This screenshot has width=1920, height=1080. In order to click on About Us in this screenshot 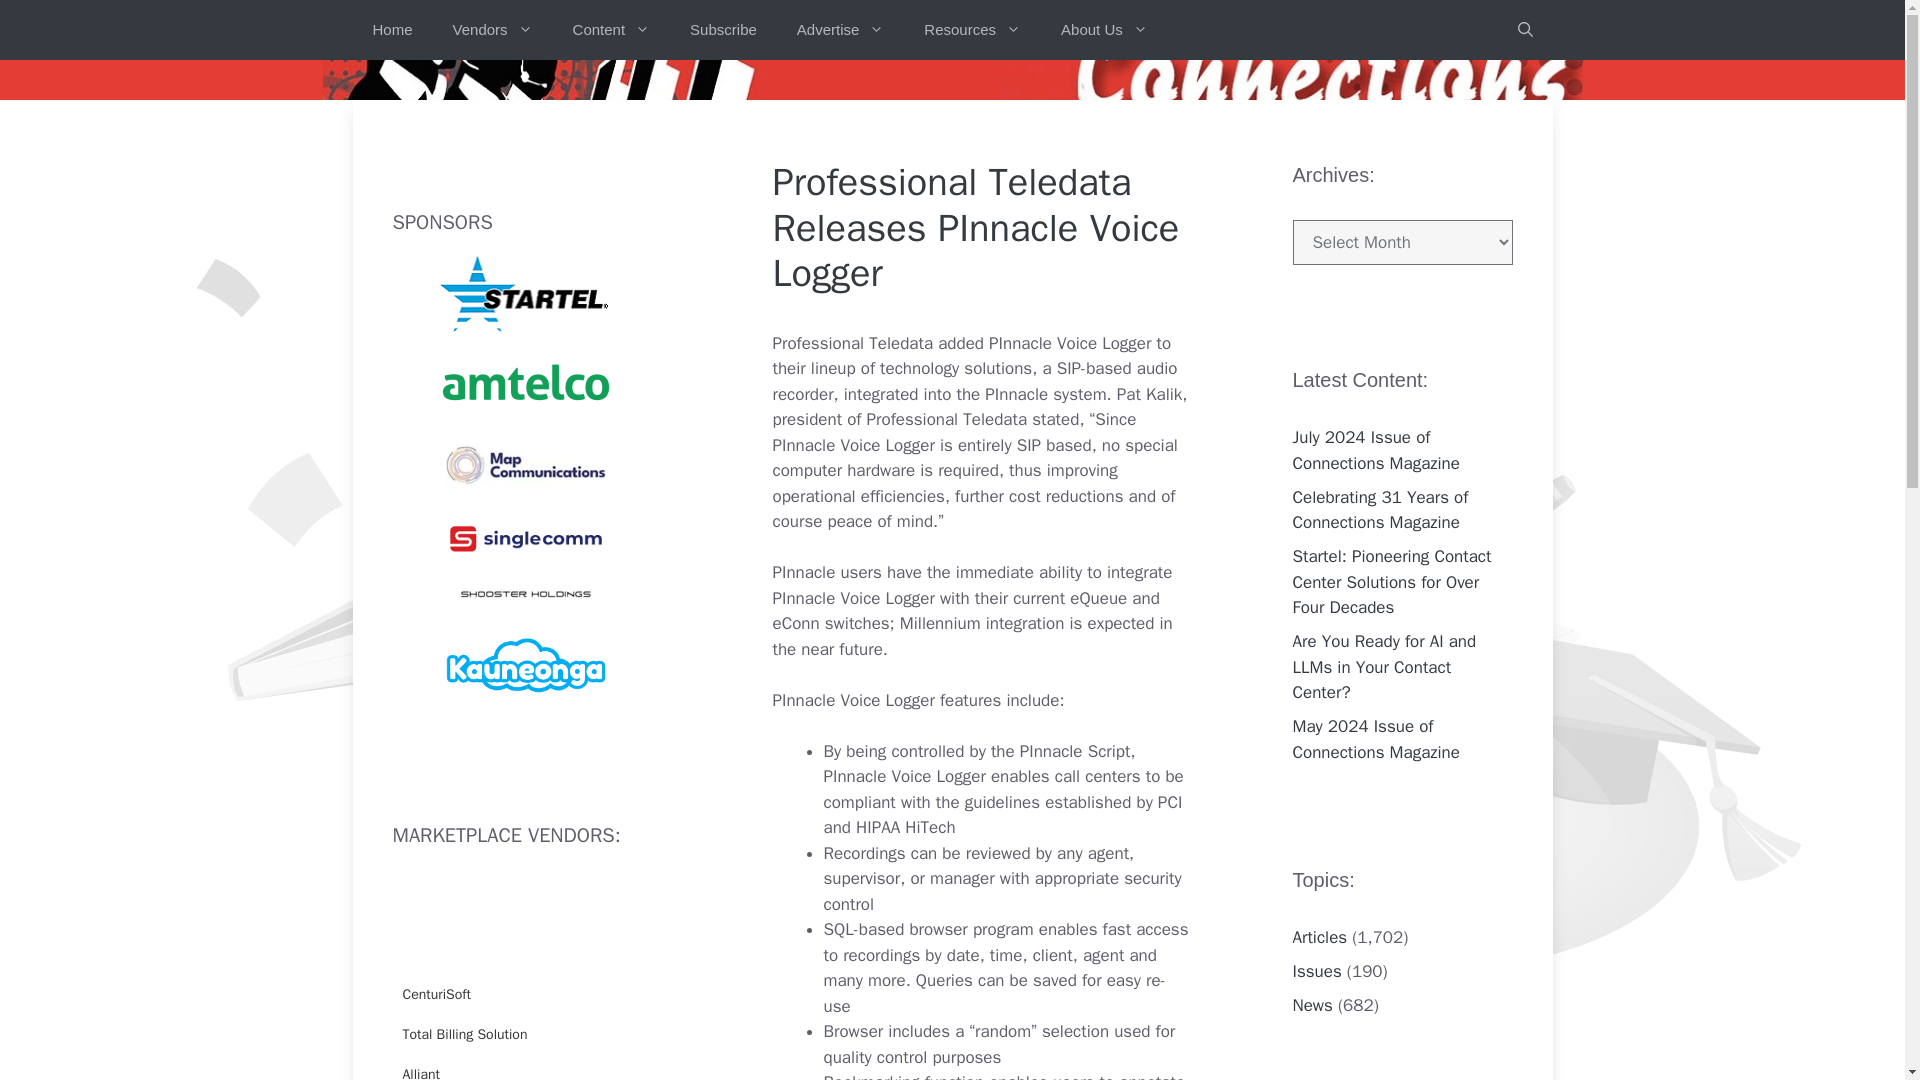, I will do `click(1104, 30)`.